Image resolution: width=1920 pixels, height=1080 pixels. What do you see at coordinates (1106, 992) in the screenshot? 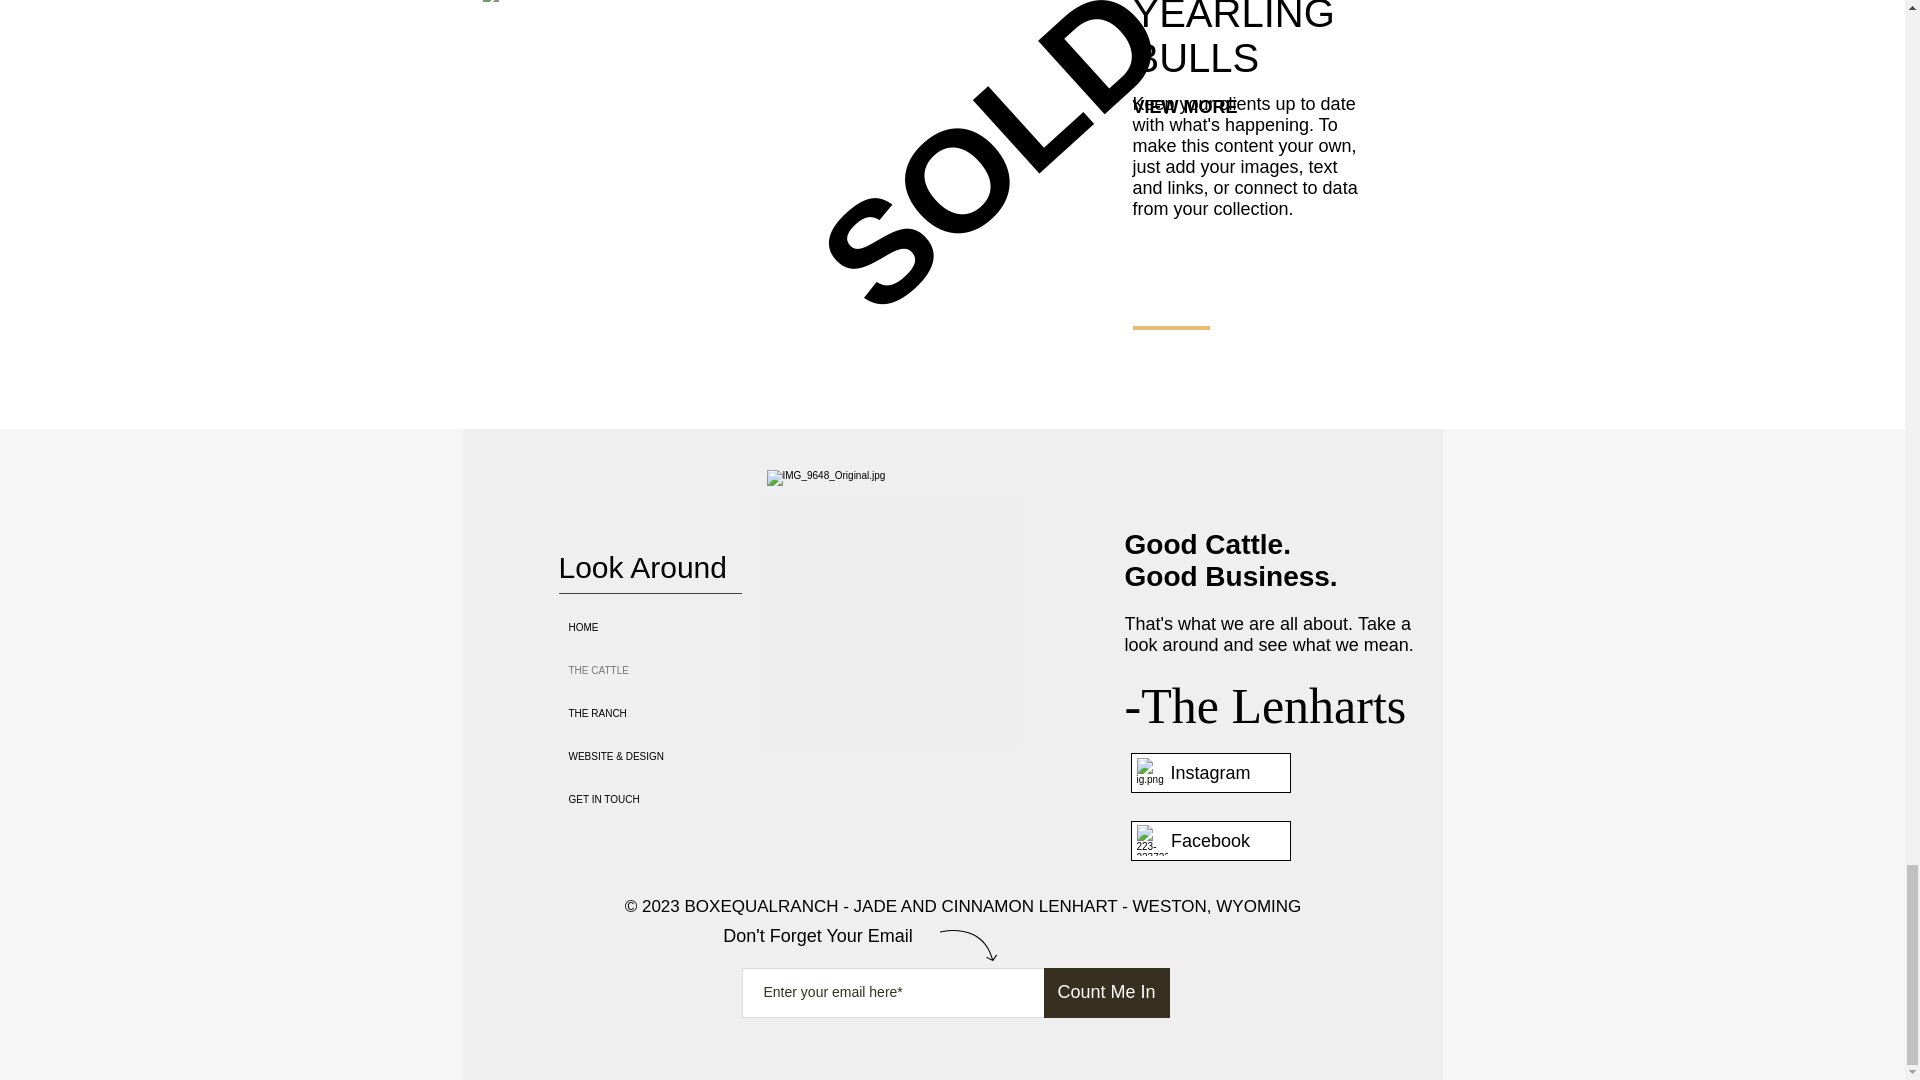
I see `Count Me In` at bounding box center [1106, 992].